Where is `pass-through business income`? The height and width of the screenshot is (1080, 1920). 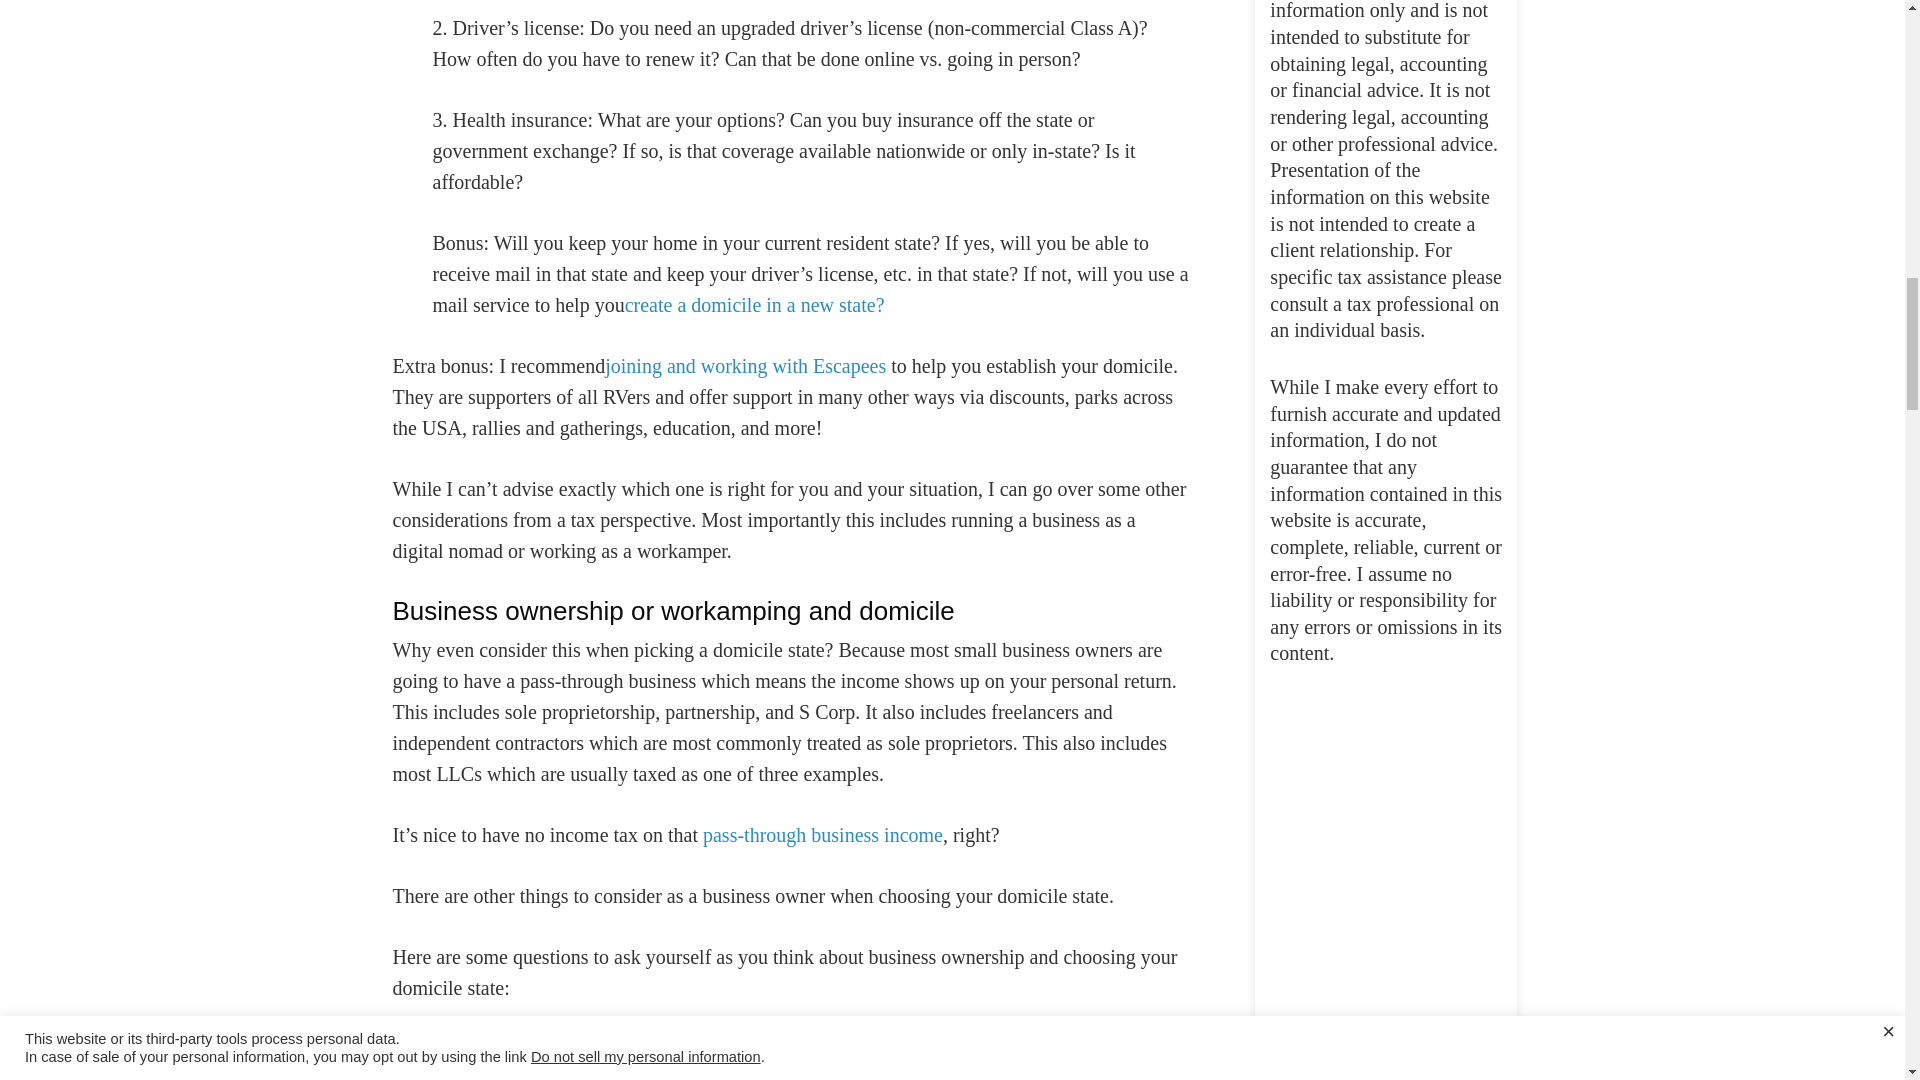 pass-through business income is located at coordinates (822, 835).